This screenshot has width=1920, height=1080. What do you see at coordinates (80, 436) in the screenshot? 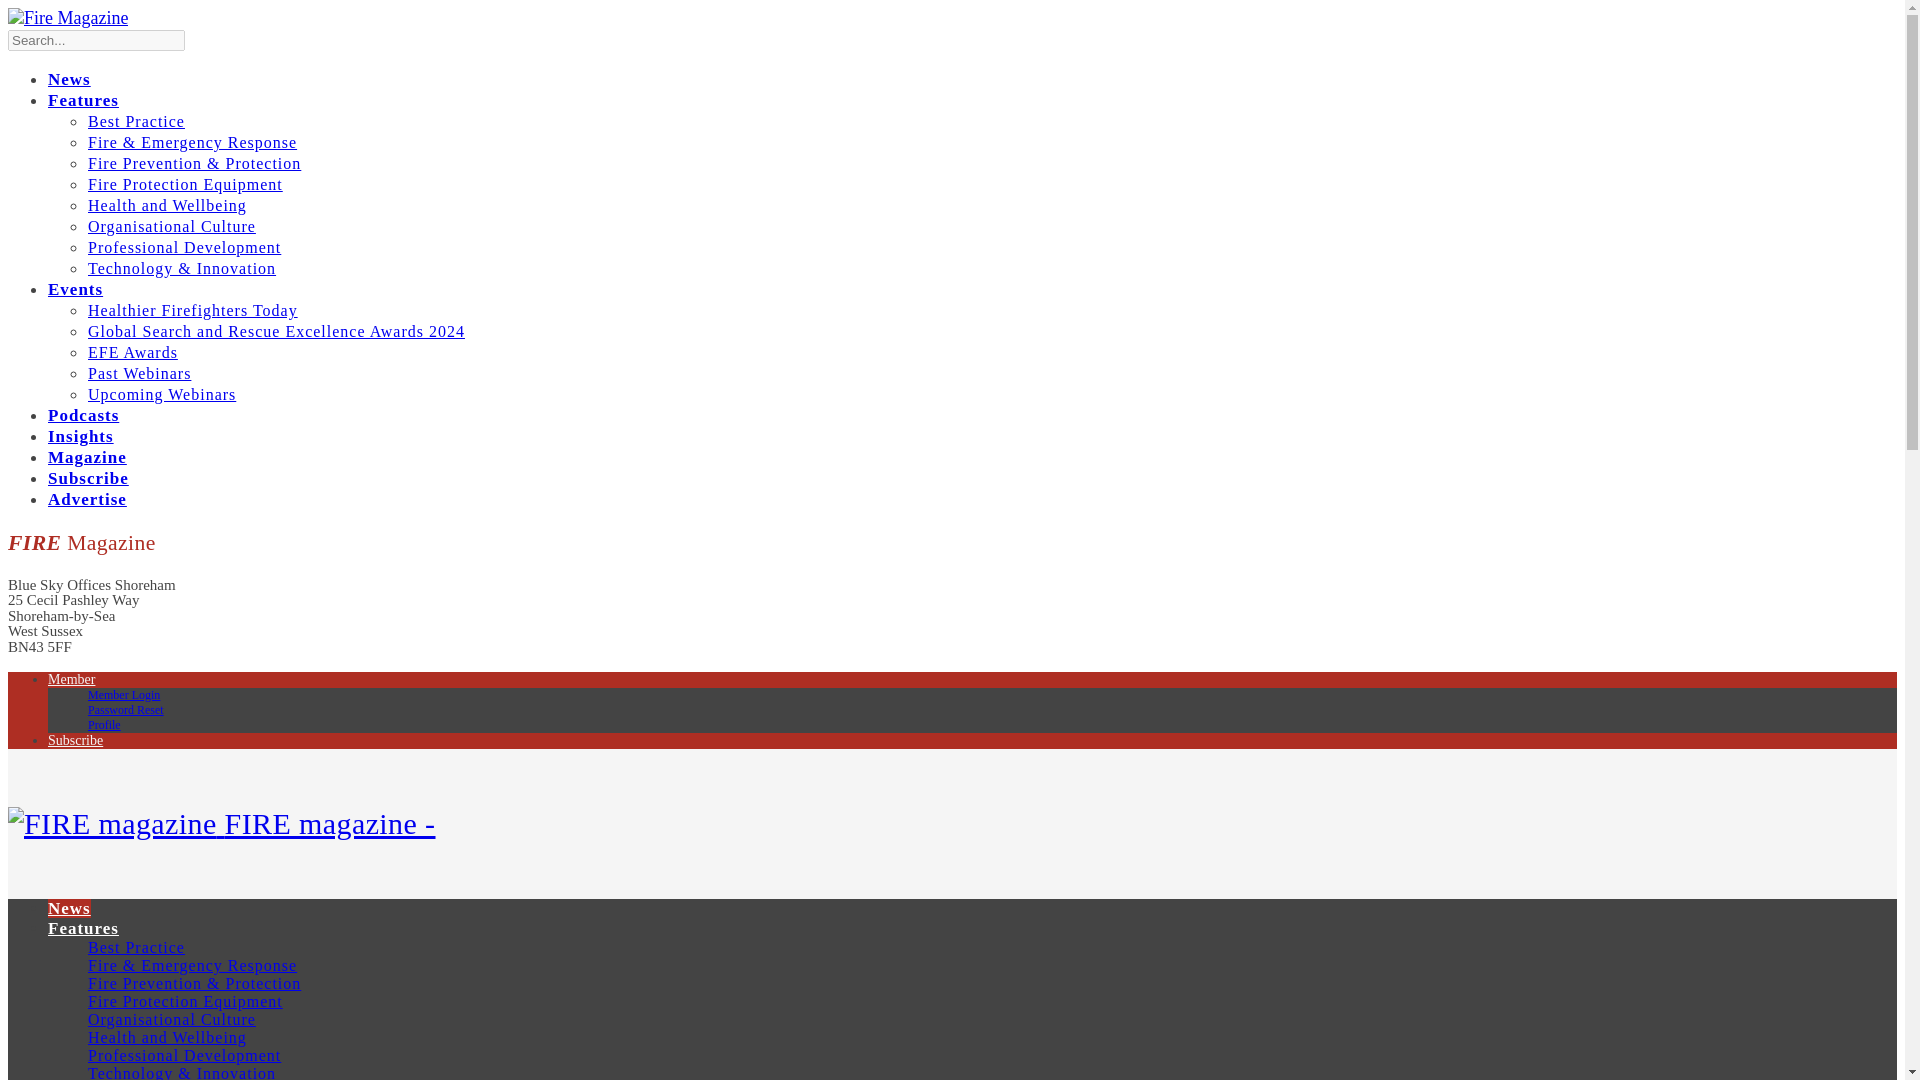
I see `Insights` at bounding box center [80, 436].